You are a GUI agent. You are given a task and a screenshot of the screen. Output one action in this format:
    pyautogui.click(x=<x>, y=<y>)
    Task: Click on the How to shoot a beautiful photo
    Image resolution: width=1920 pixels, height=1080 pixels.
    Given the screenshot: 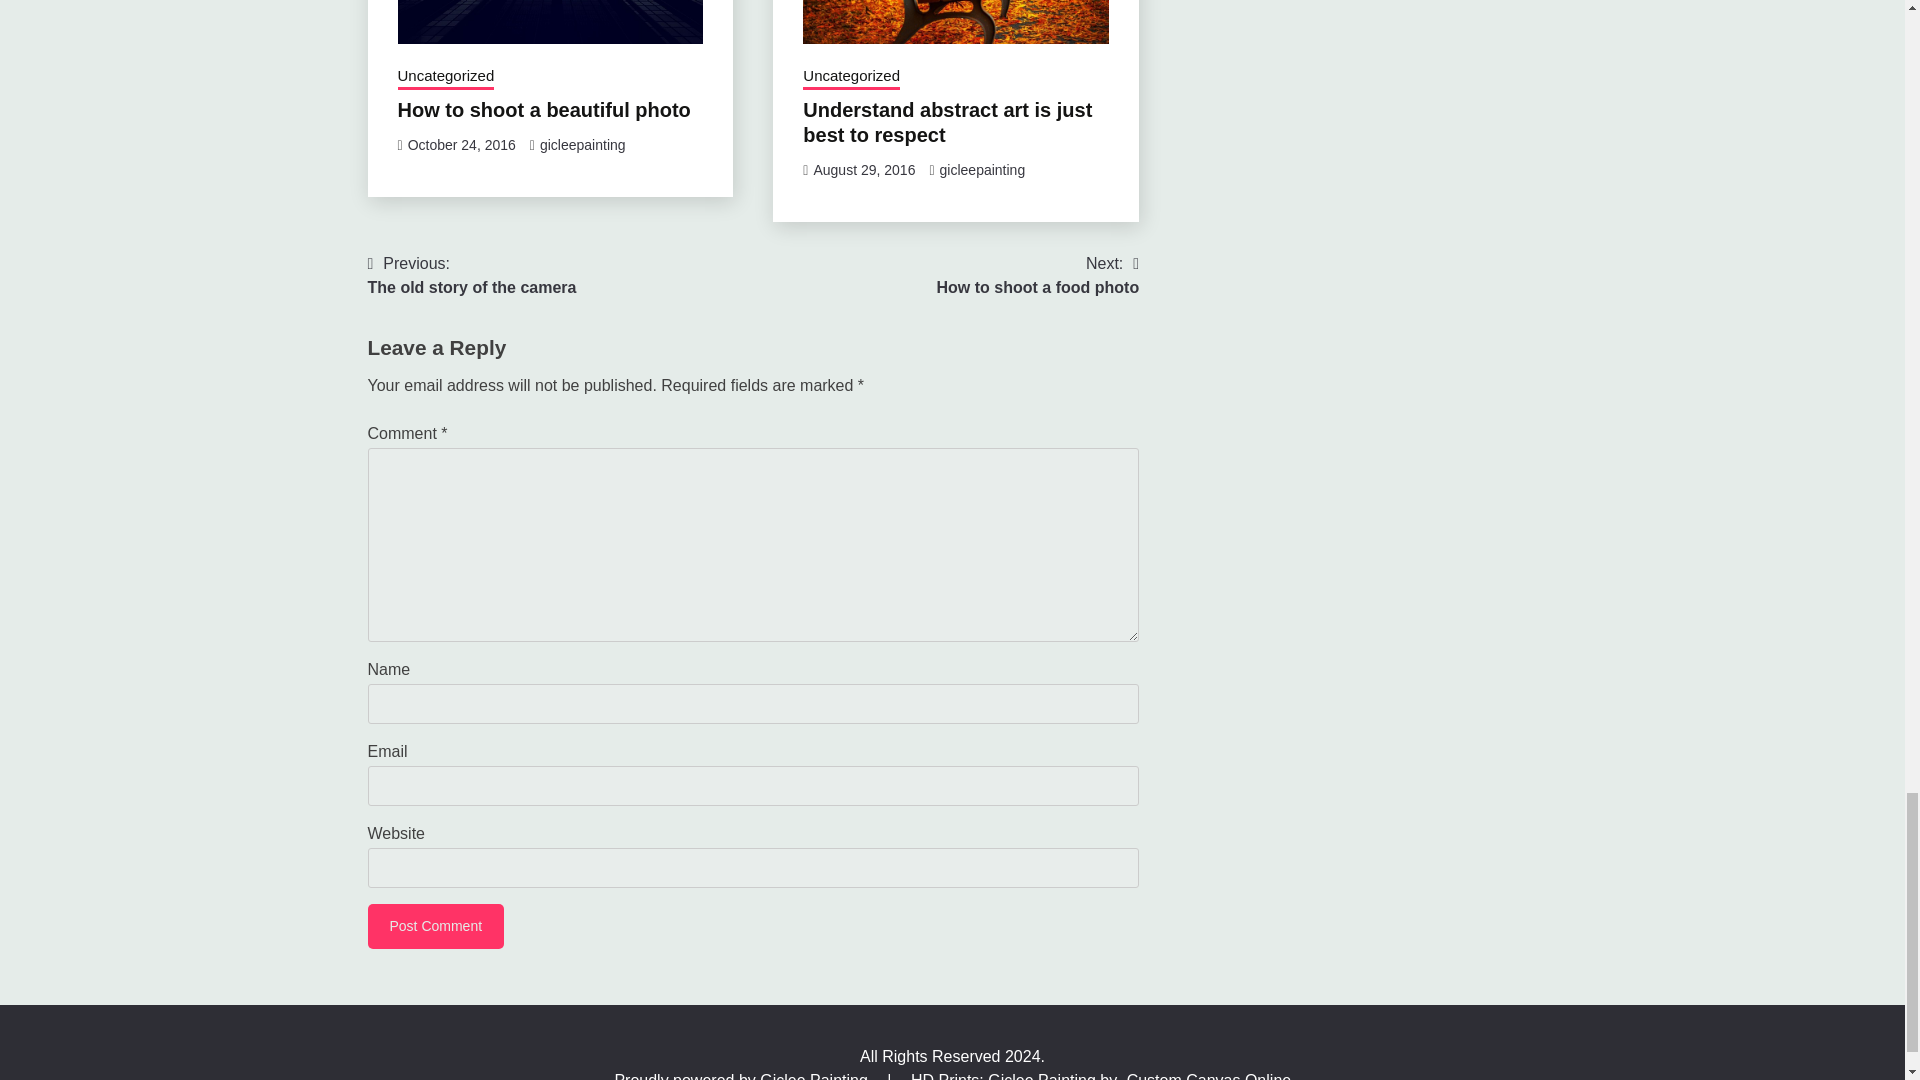 What is the action you would take?
    pyautogui.click(x=544, y=110)
    